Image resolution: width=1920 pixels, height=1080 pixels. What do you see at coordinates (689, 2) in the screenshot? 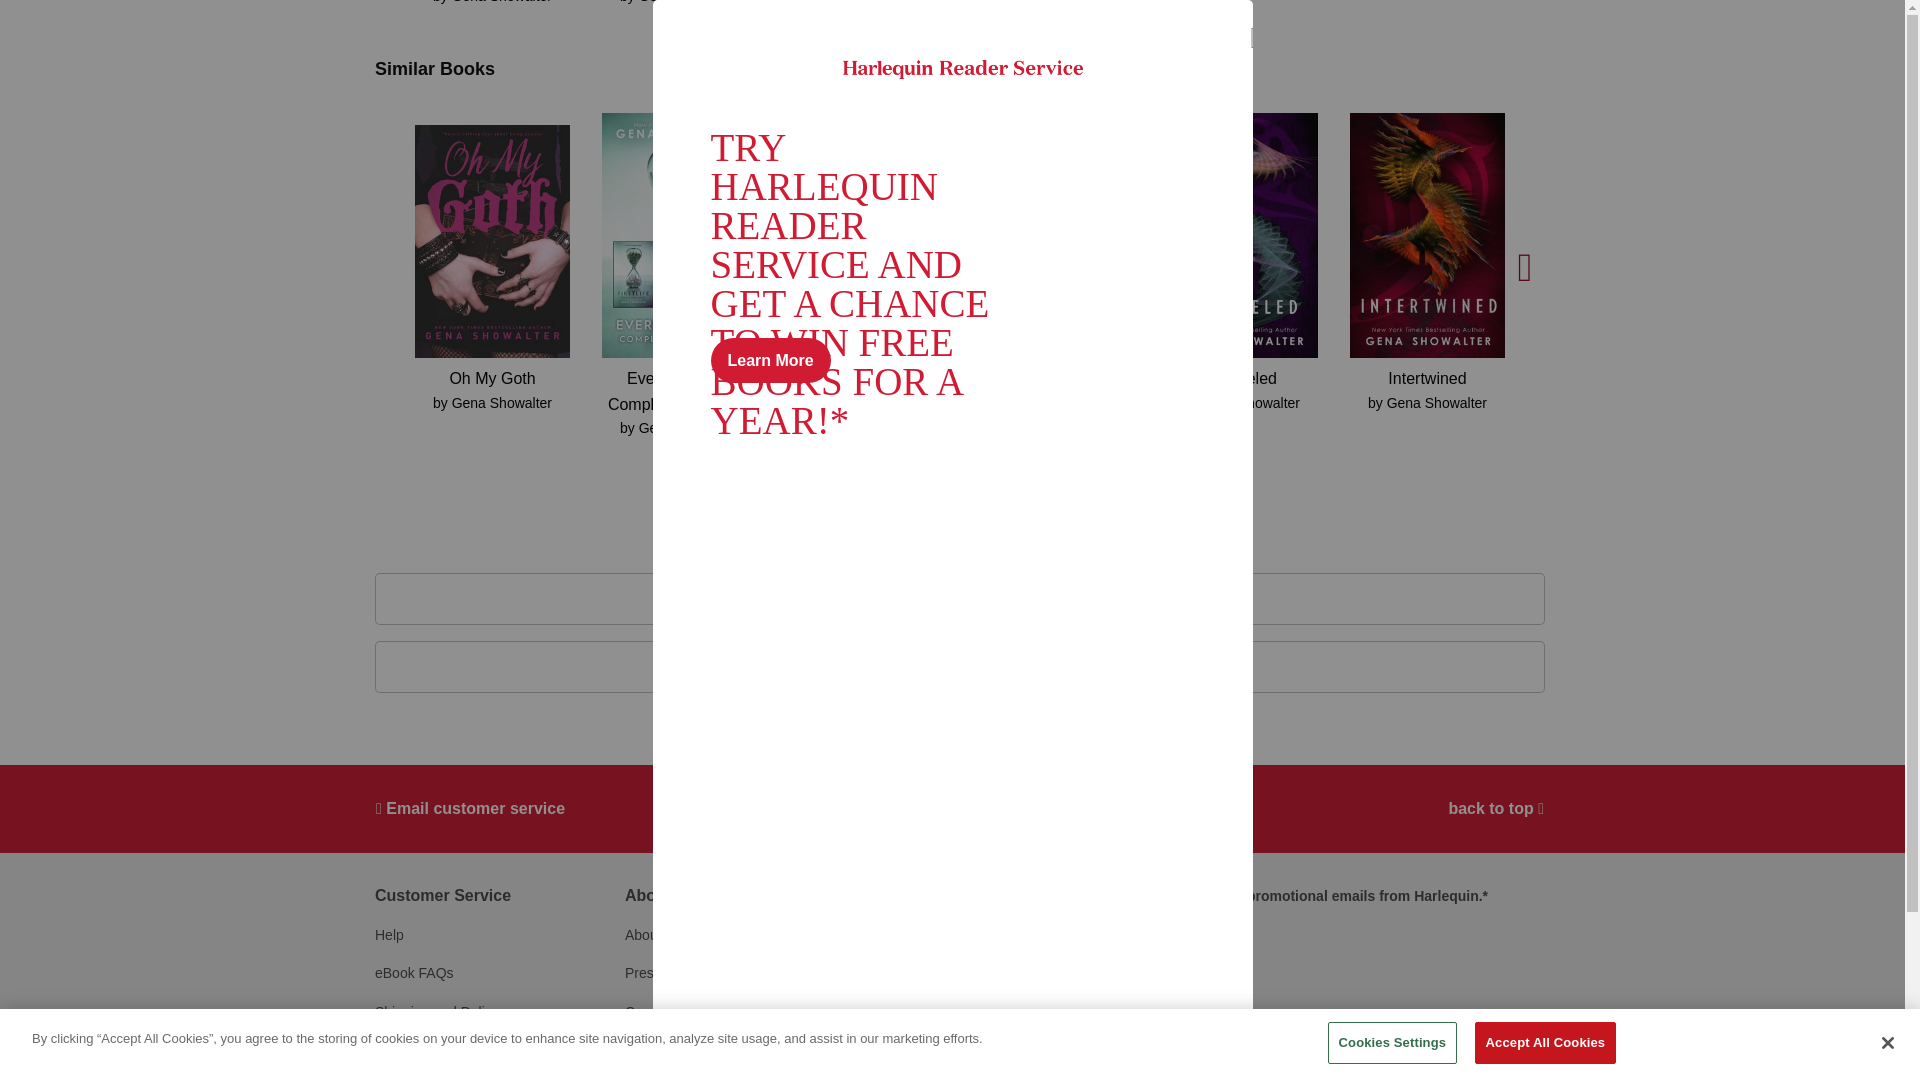
I see `Search for other content by Gena Showalter` at bounding box center [689, 2].